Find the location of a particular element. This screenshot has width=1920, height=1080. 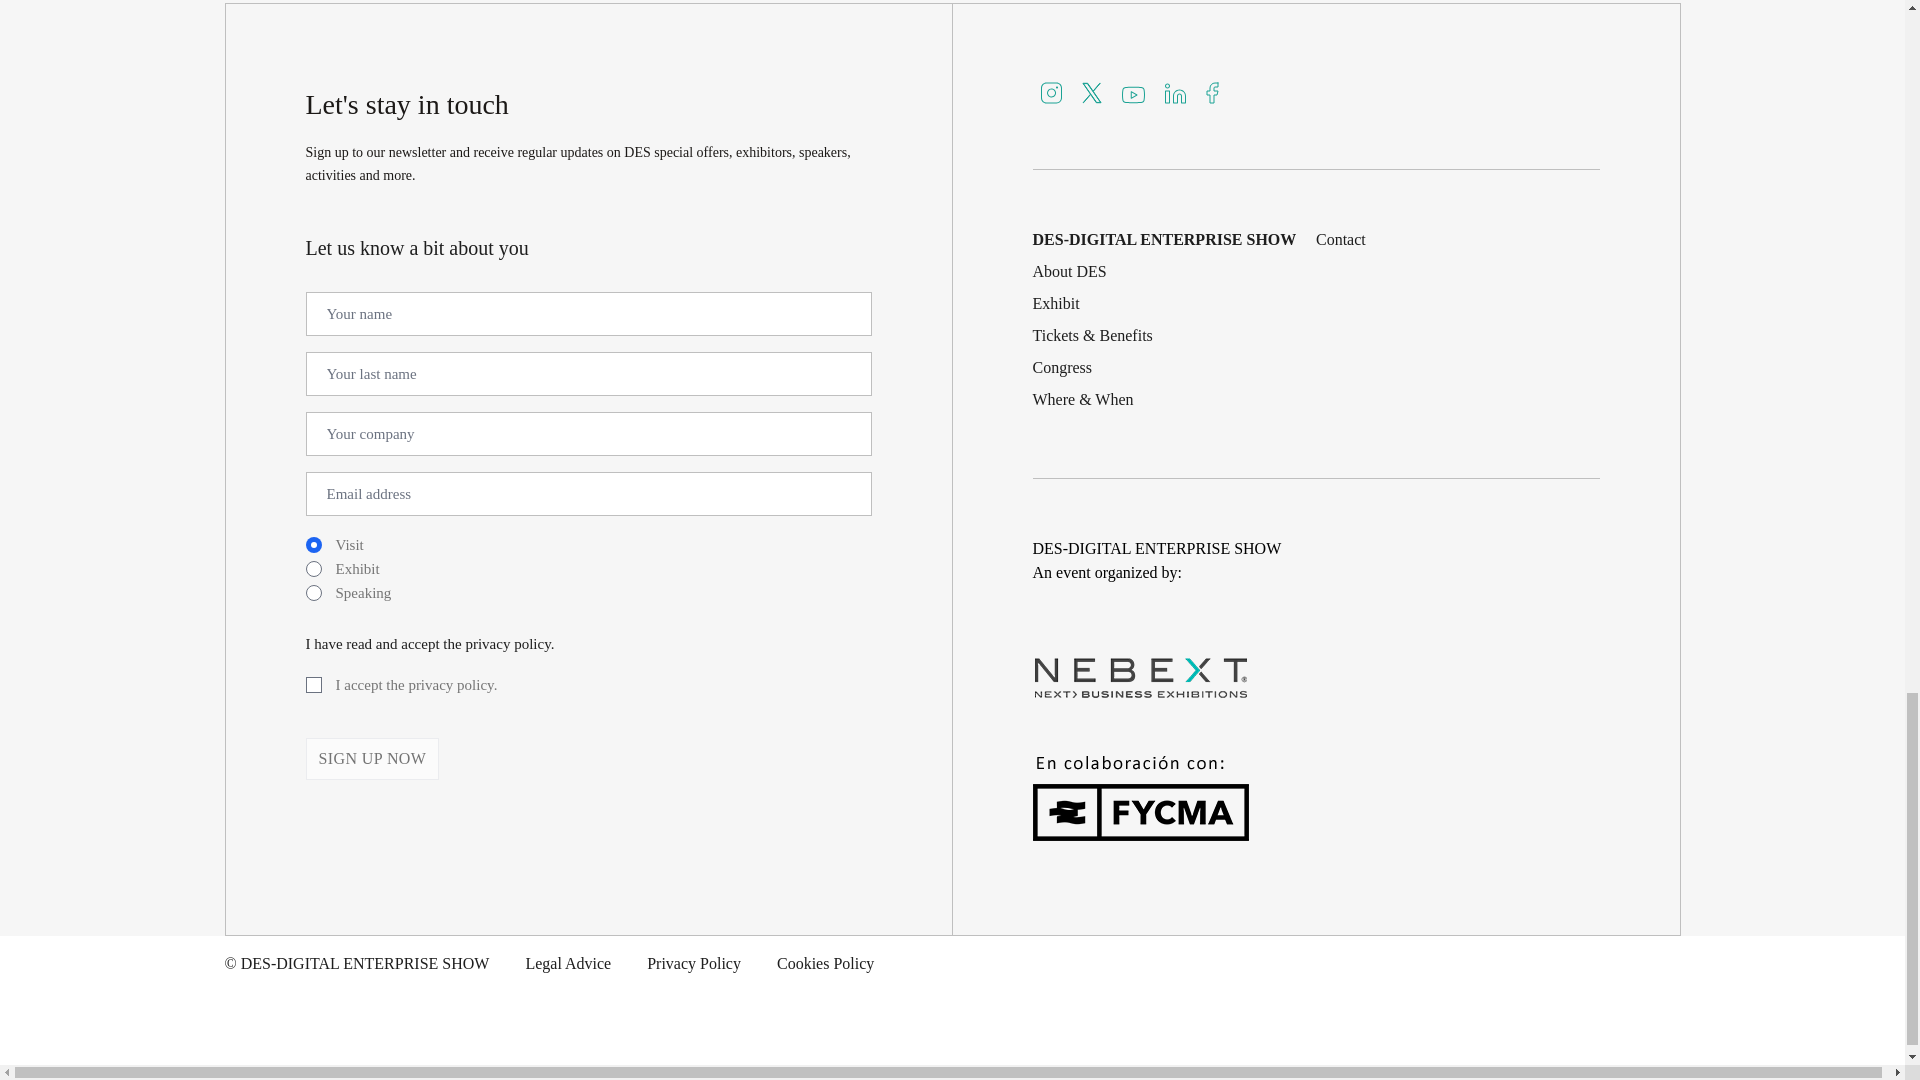

Speaking is located at coordinates (314, 592).